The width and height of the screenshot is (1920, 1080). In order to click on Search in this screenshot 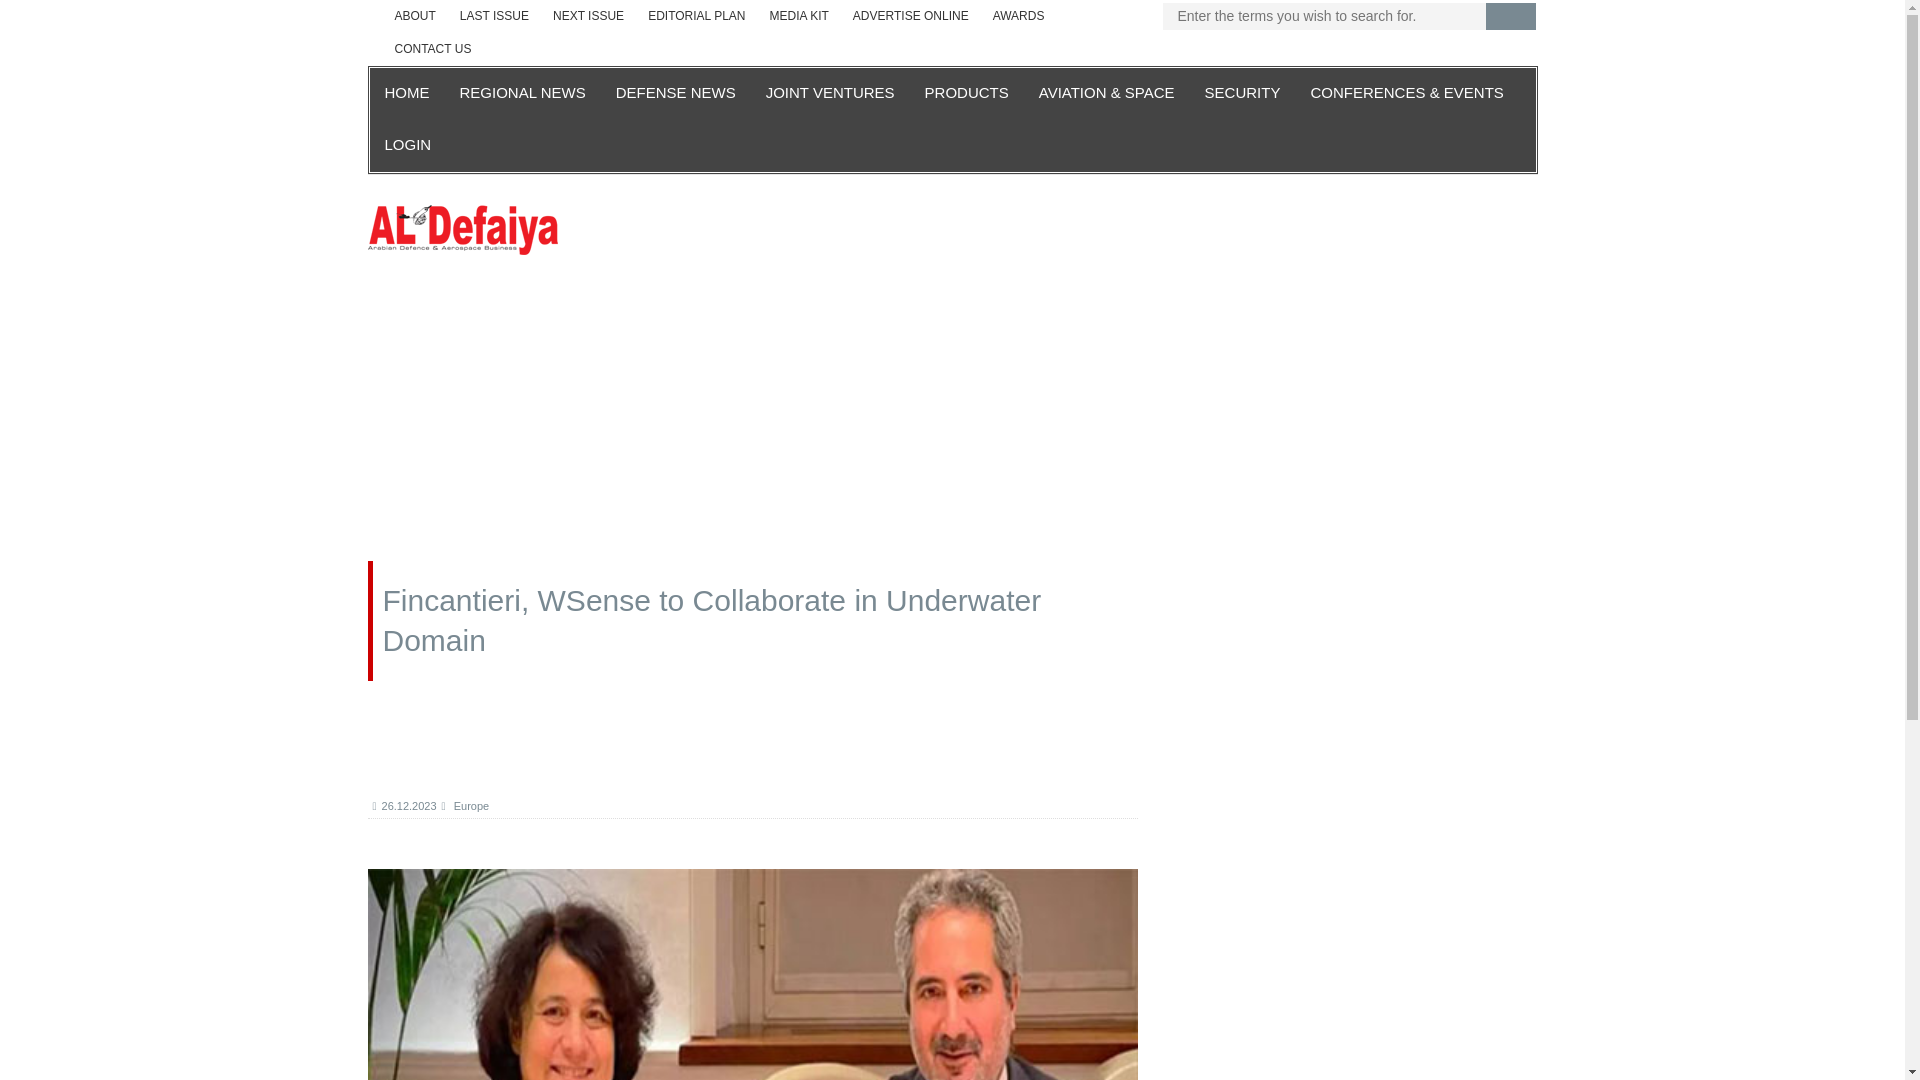, I will do `click(1511, 16)`.